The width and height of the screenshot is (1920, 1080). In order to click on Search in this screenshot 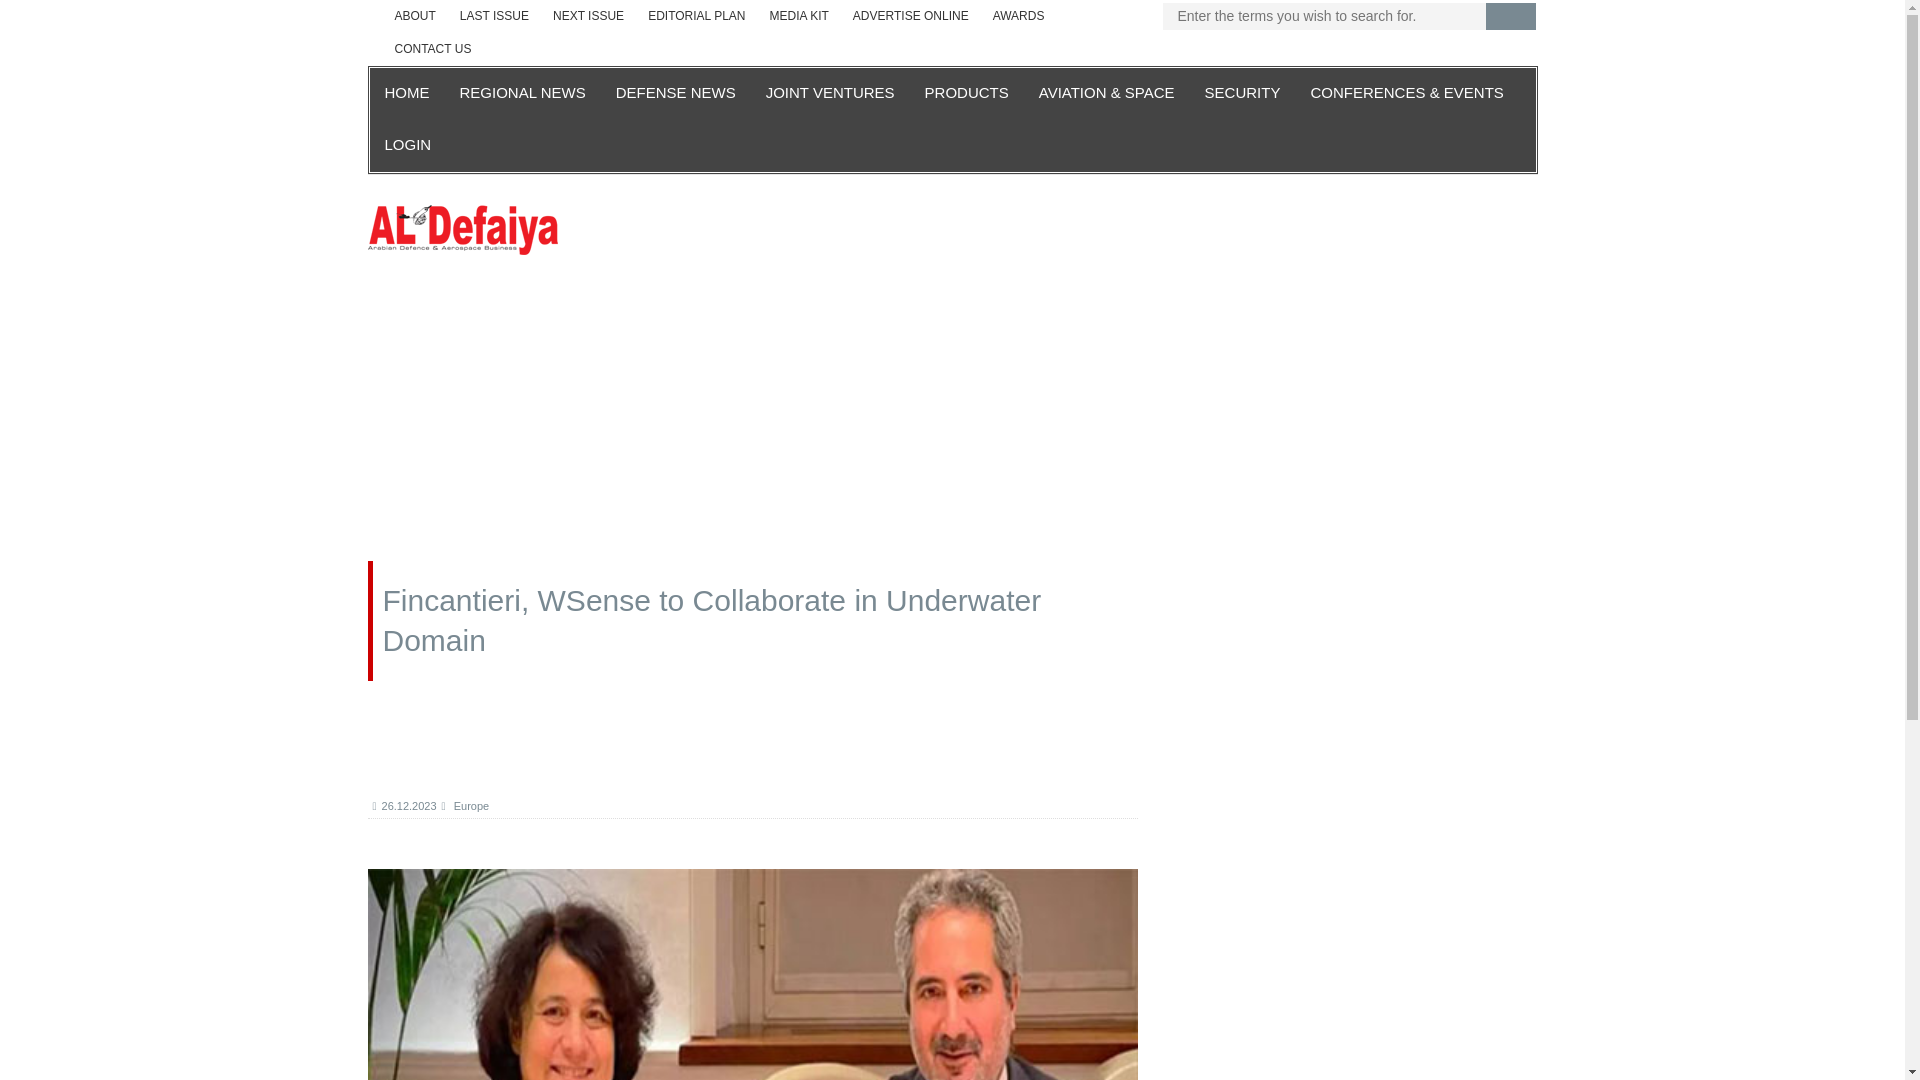, I will do `click(1511, 16)`.